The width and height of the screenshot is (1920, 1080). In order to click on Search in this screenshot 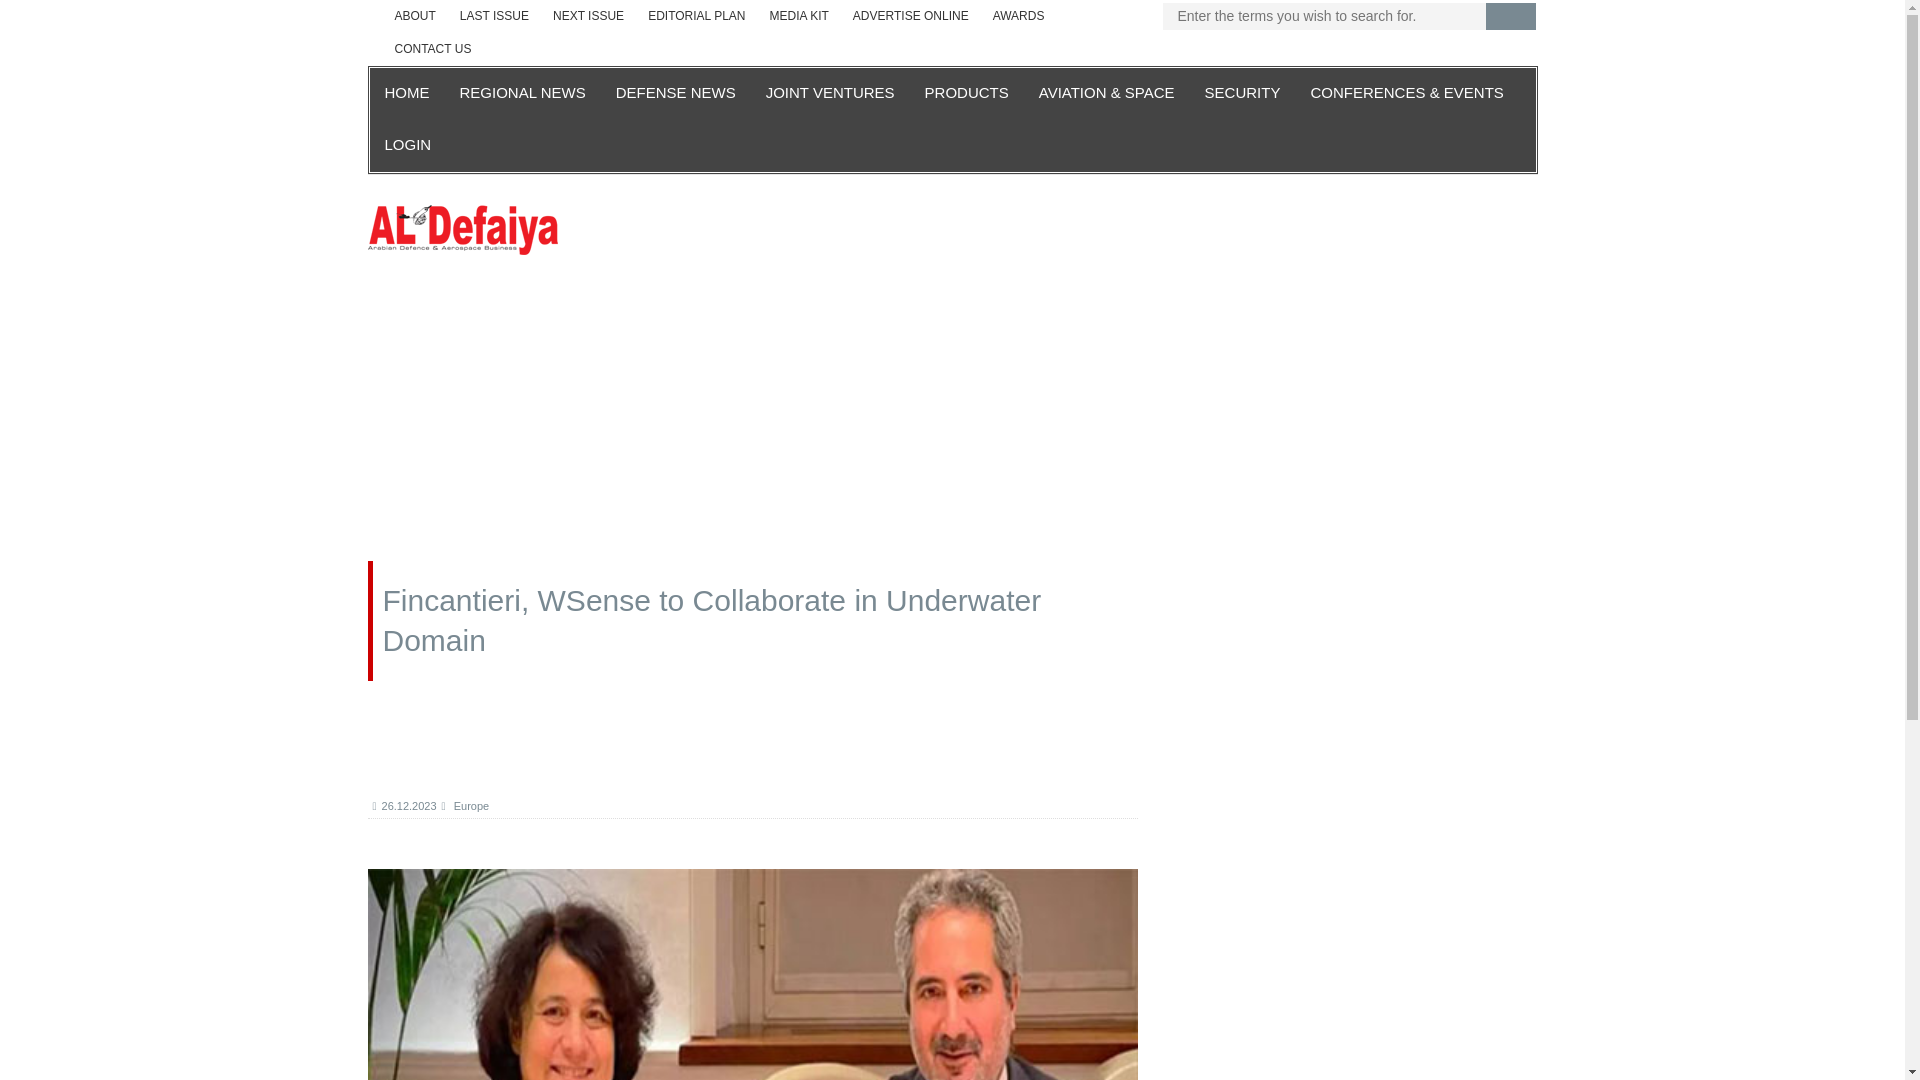, I will do `click(1511, 16)`.